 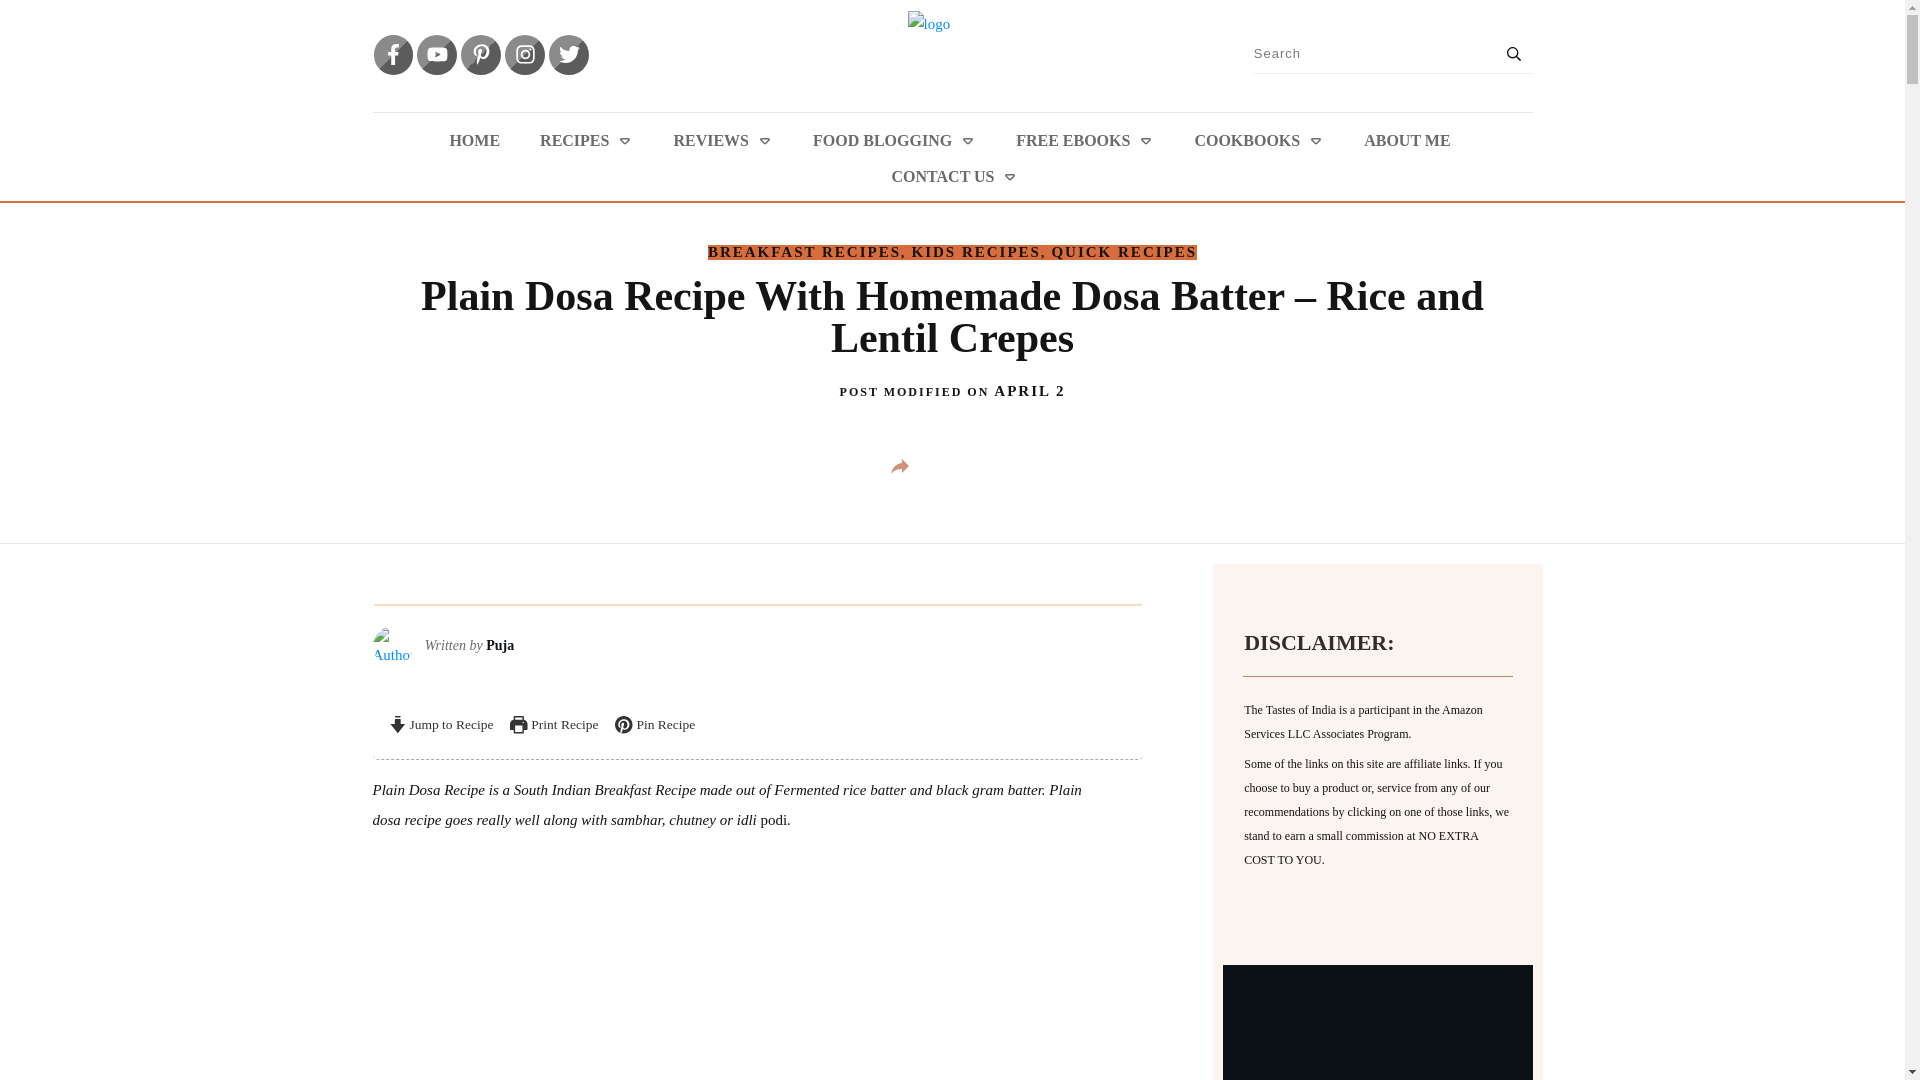 I want to click on BREAKFAST RECIPES, so click(x=804, y=252).